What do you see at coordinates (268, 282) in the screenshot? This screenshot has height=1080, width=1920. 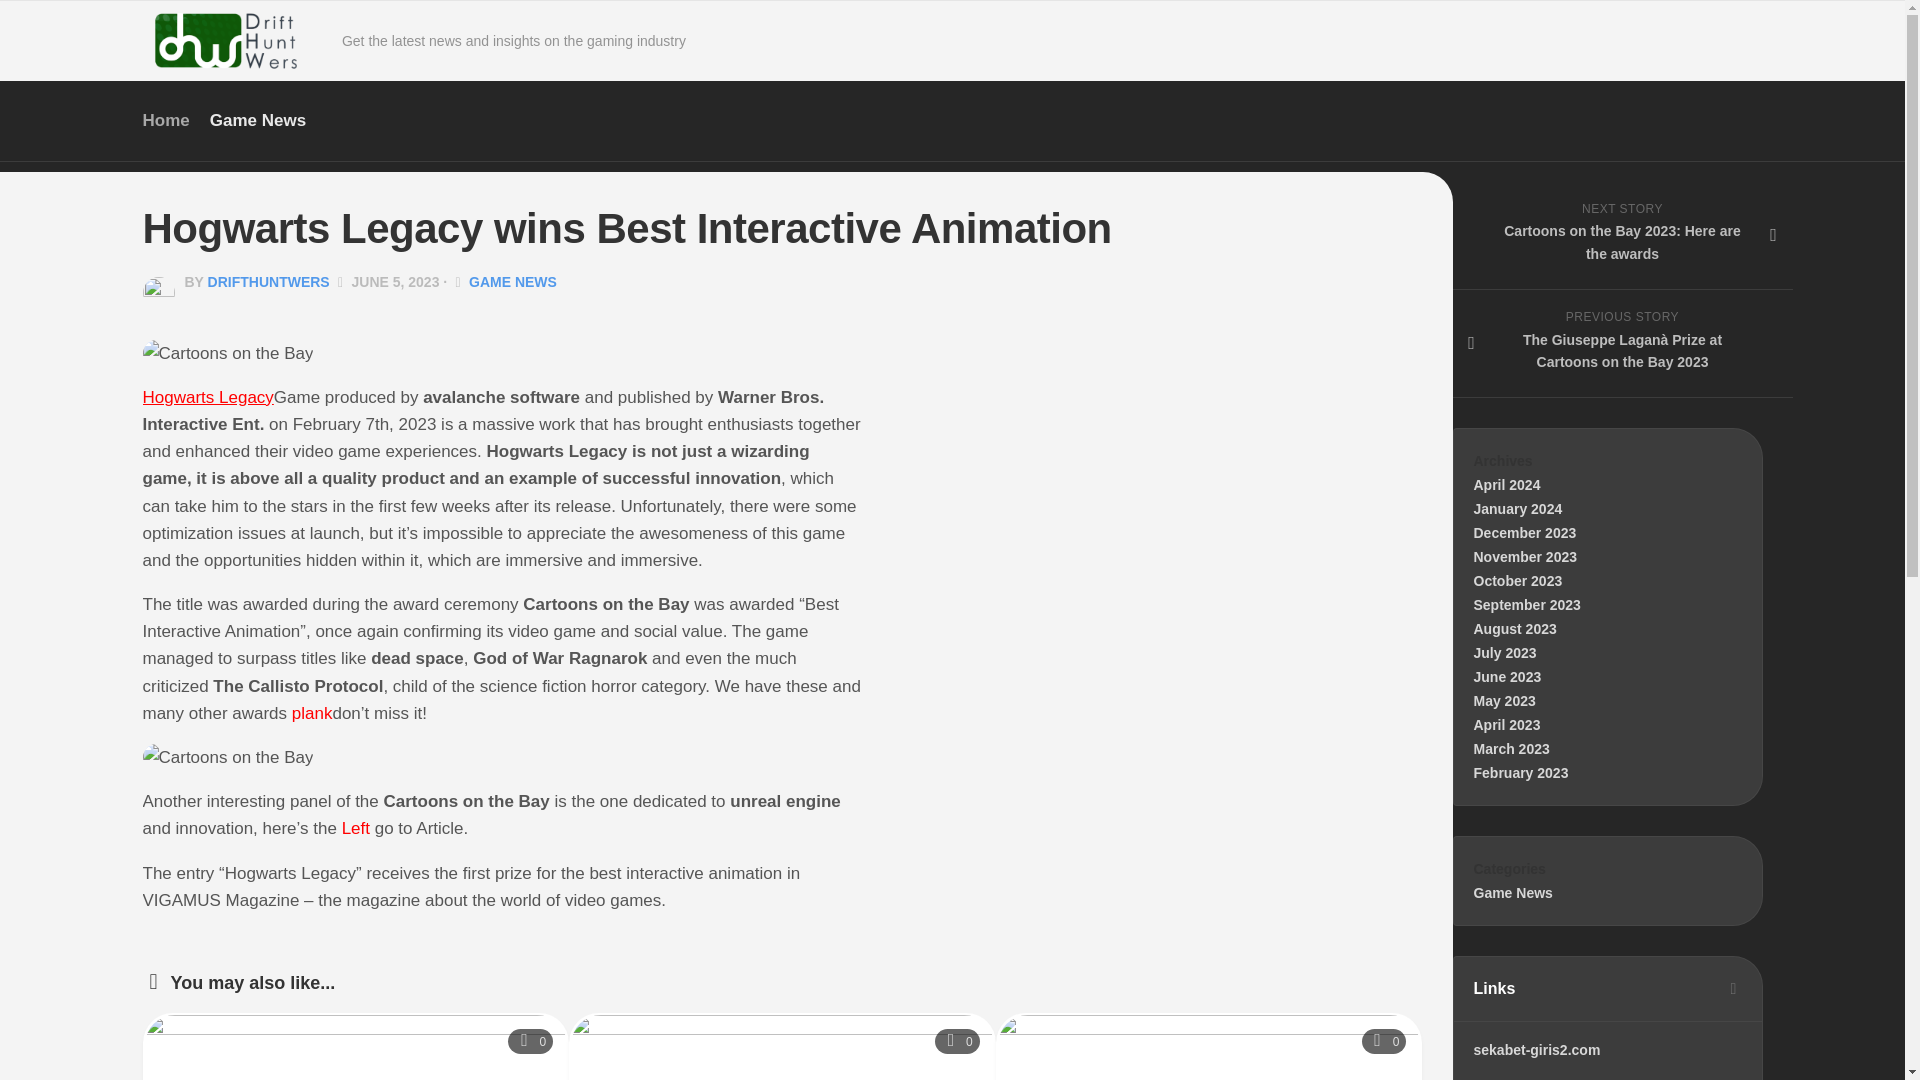 I see `Posts by drifthuntwers` at bounding box center [268, 282].